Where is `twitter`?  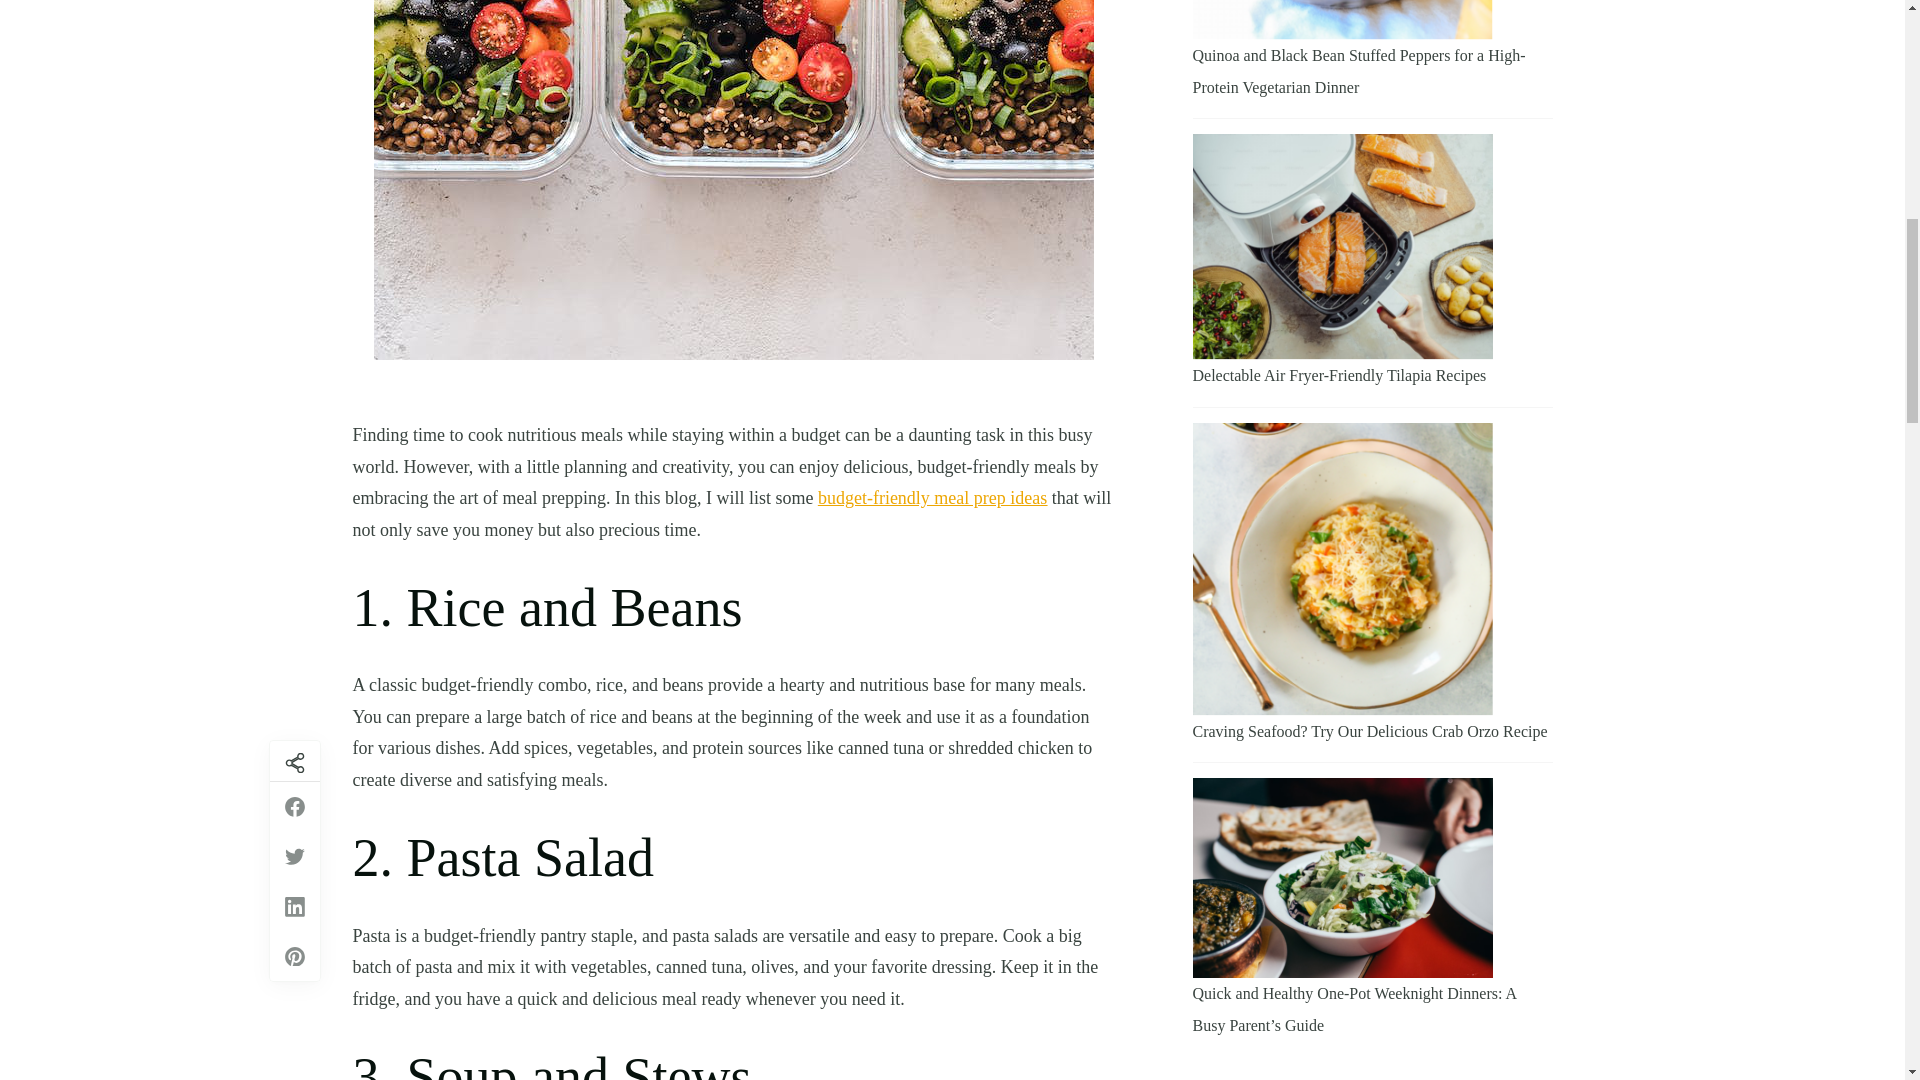 twitter is located at coordinates (295, 856).